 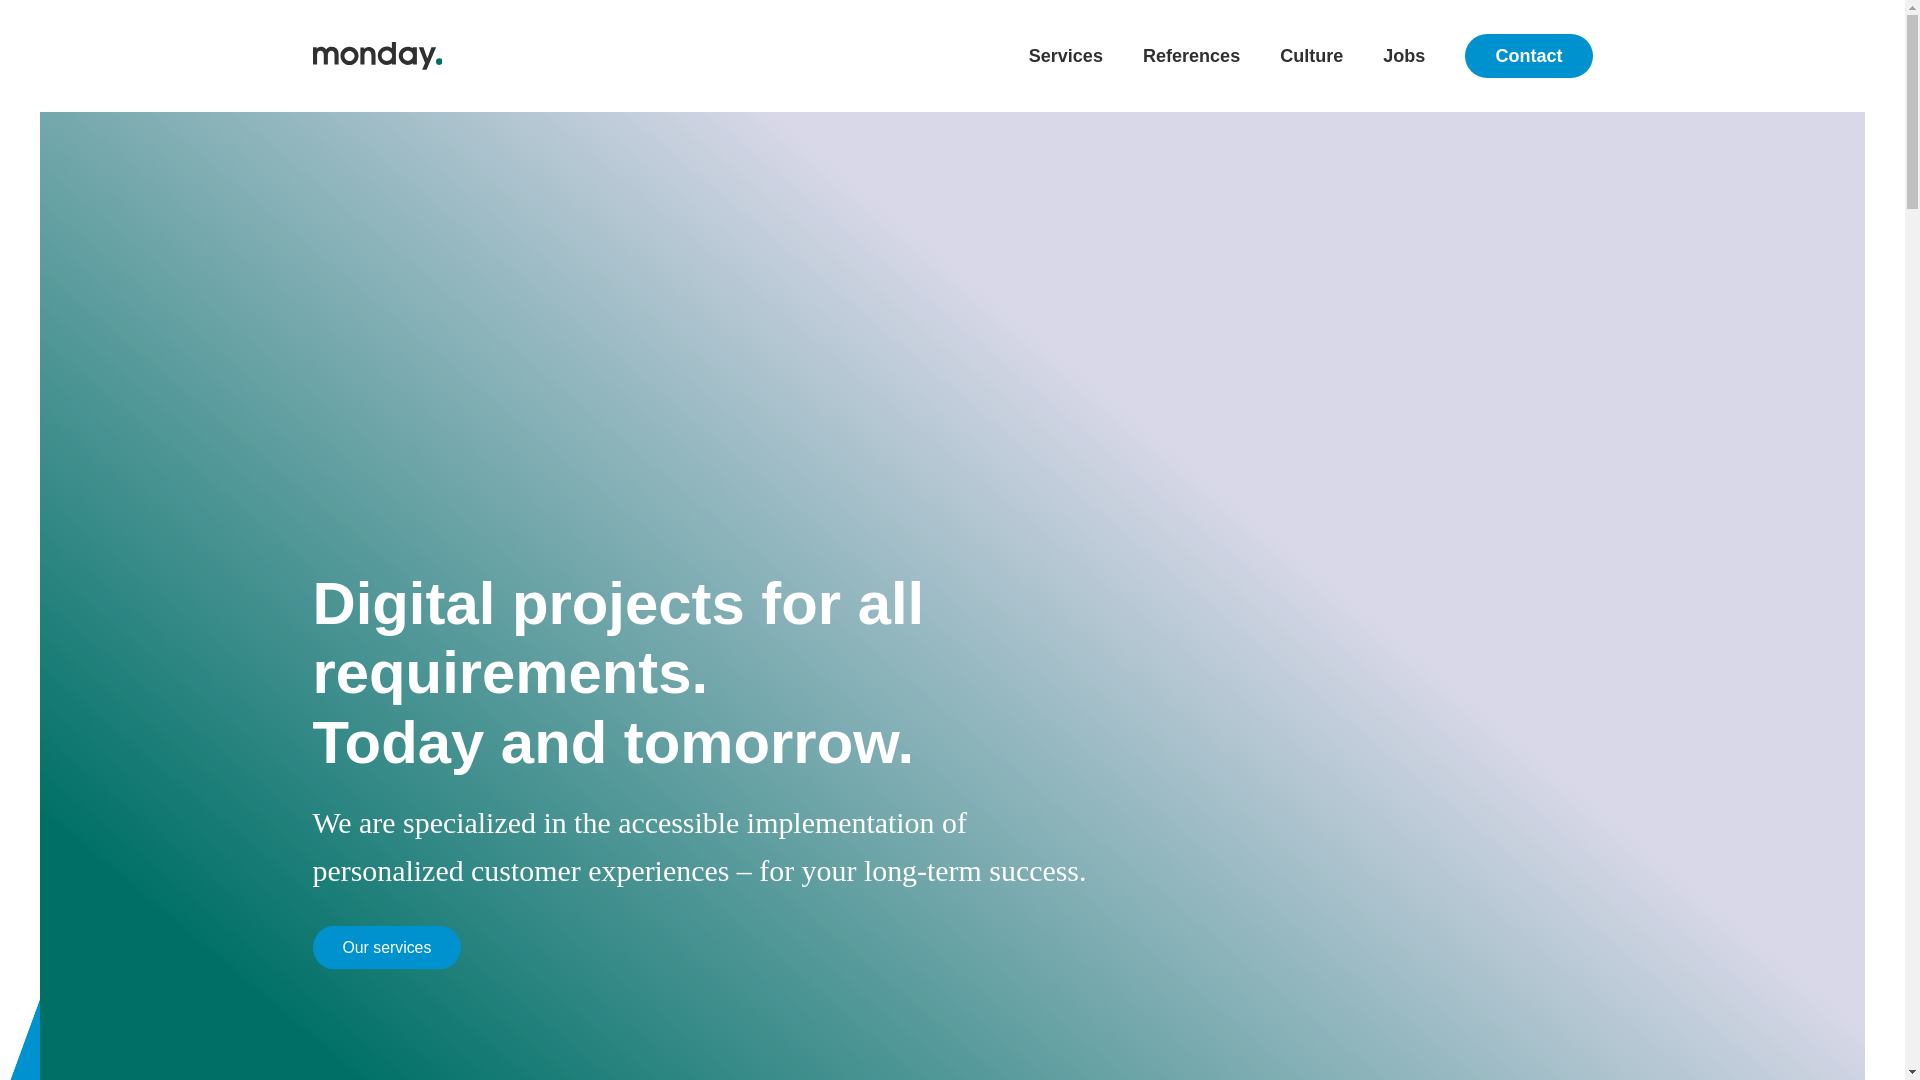 I want to click on Contact, so click(x=1528, y=55).